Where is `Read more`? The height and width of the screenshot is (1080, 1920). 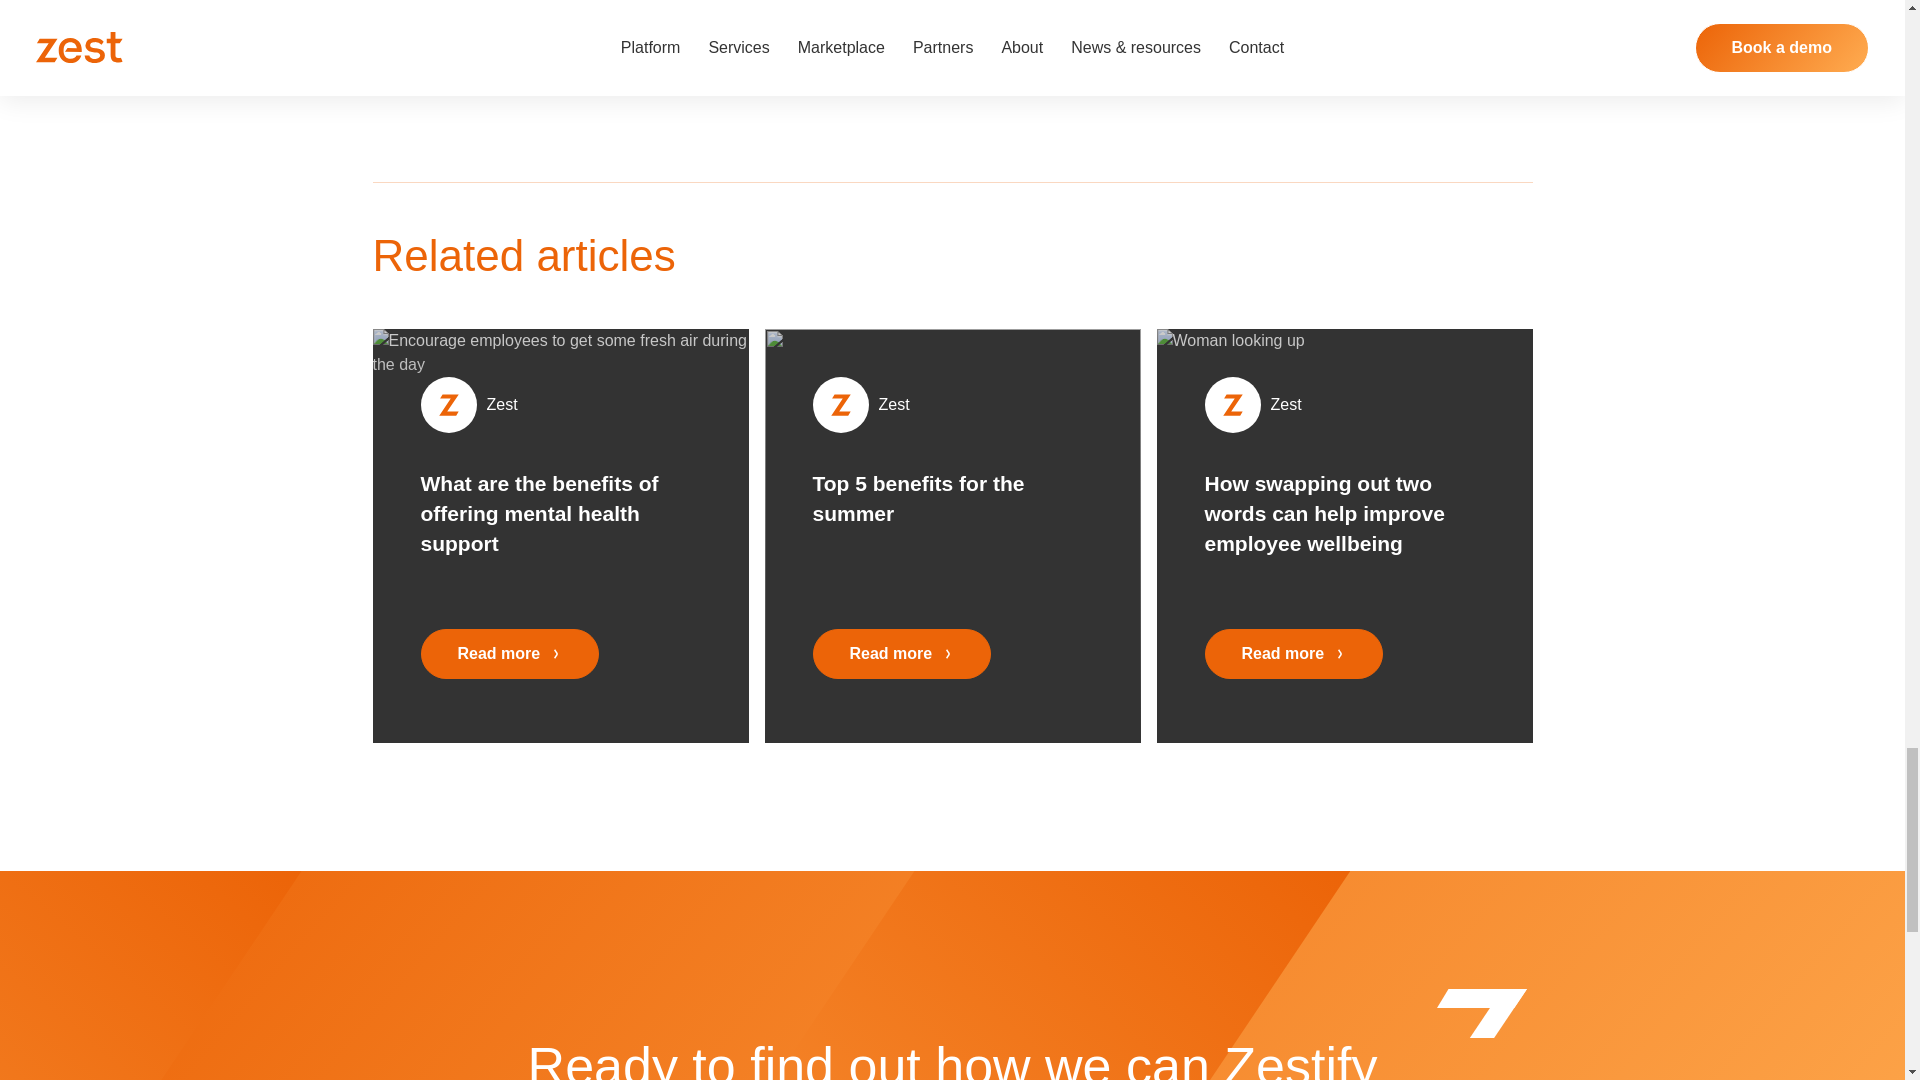
Read more is located at coordinates (510, 654).